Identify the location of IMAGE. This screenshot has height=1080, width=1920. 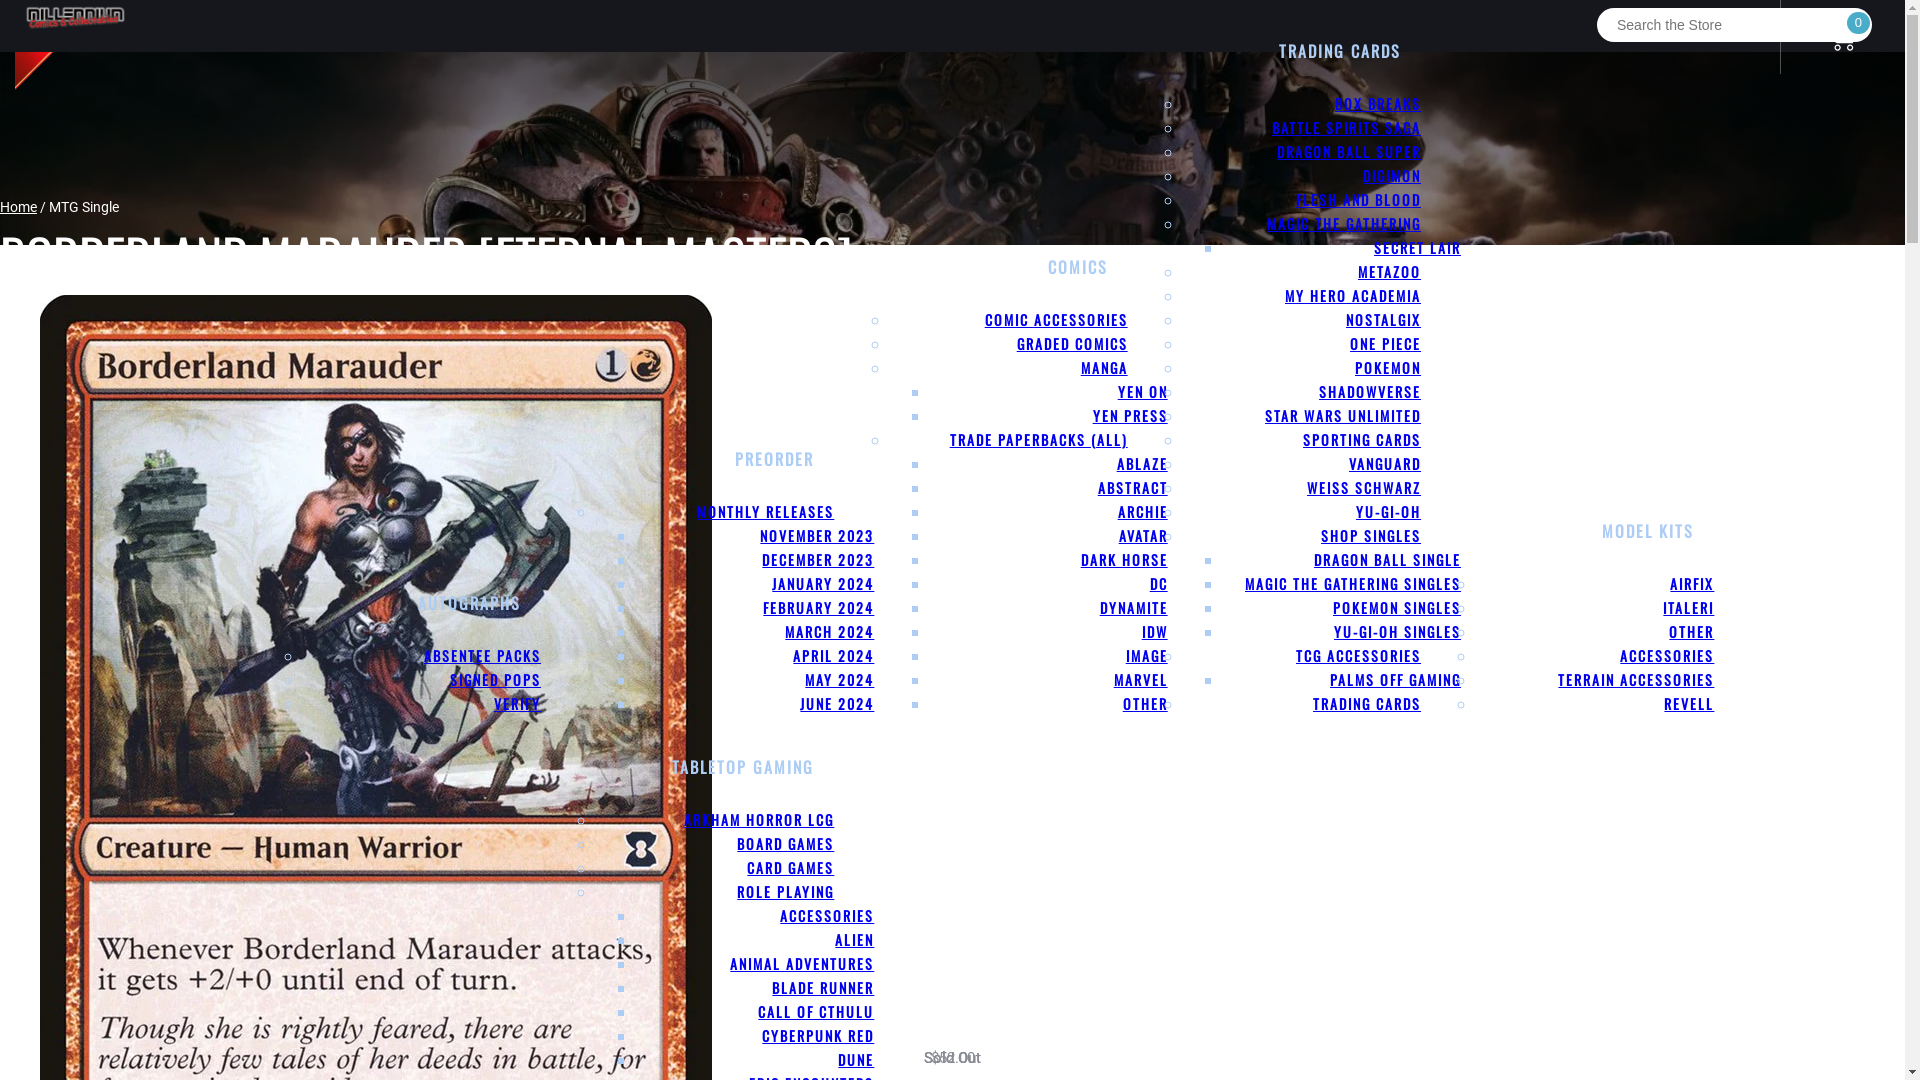
(1147, 656).